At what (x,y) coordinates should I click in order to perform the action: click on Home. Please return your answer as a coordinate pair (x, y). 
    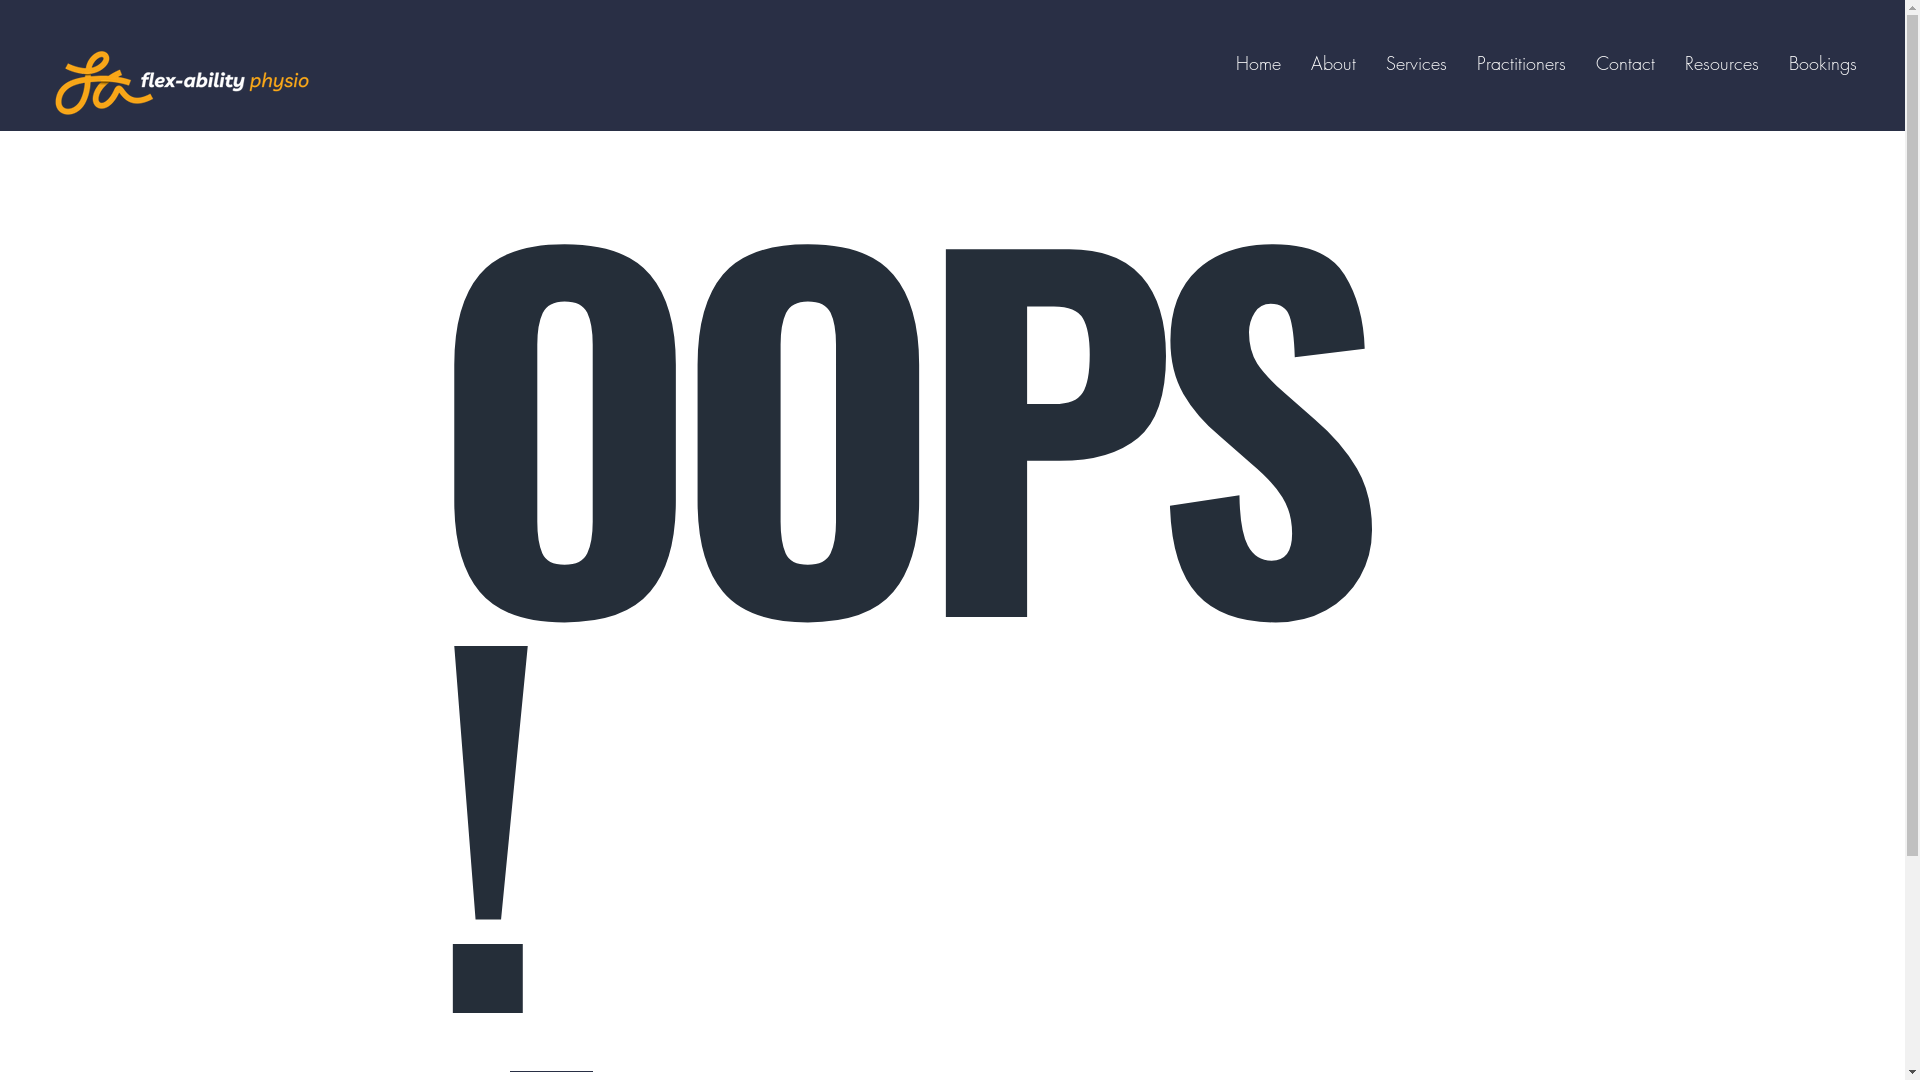
    Looking at the image, I should click on (1258, 63).